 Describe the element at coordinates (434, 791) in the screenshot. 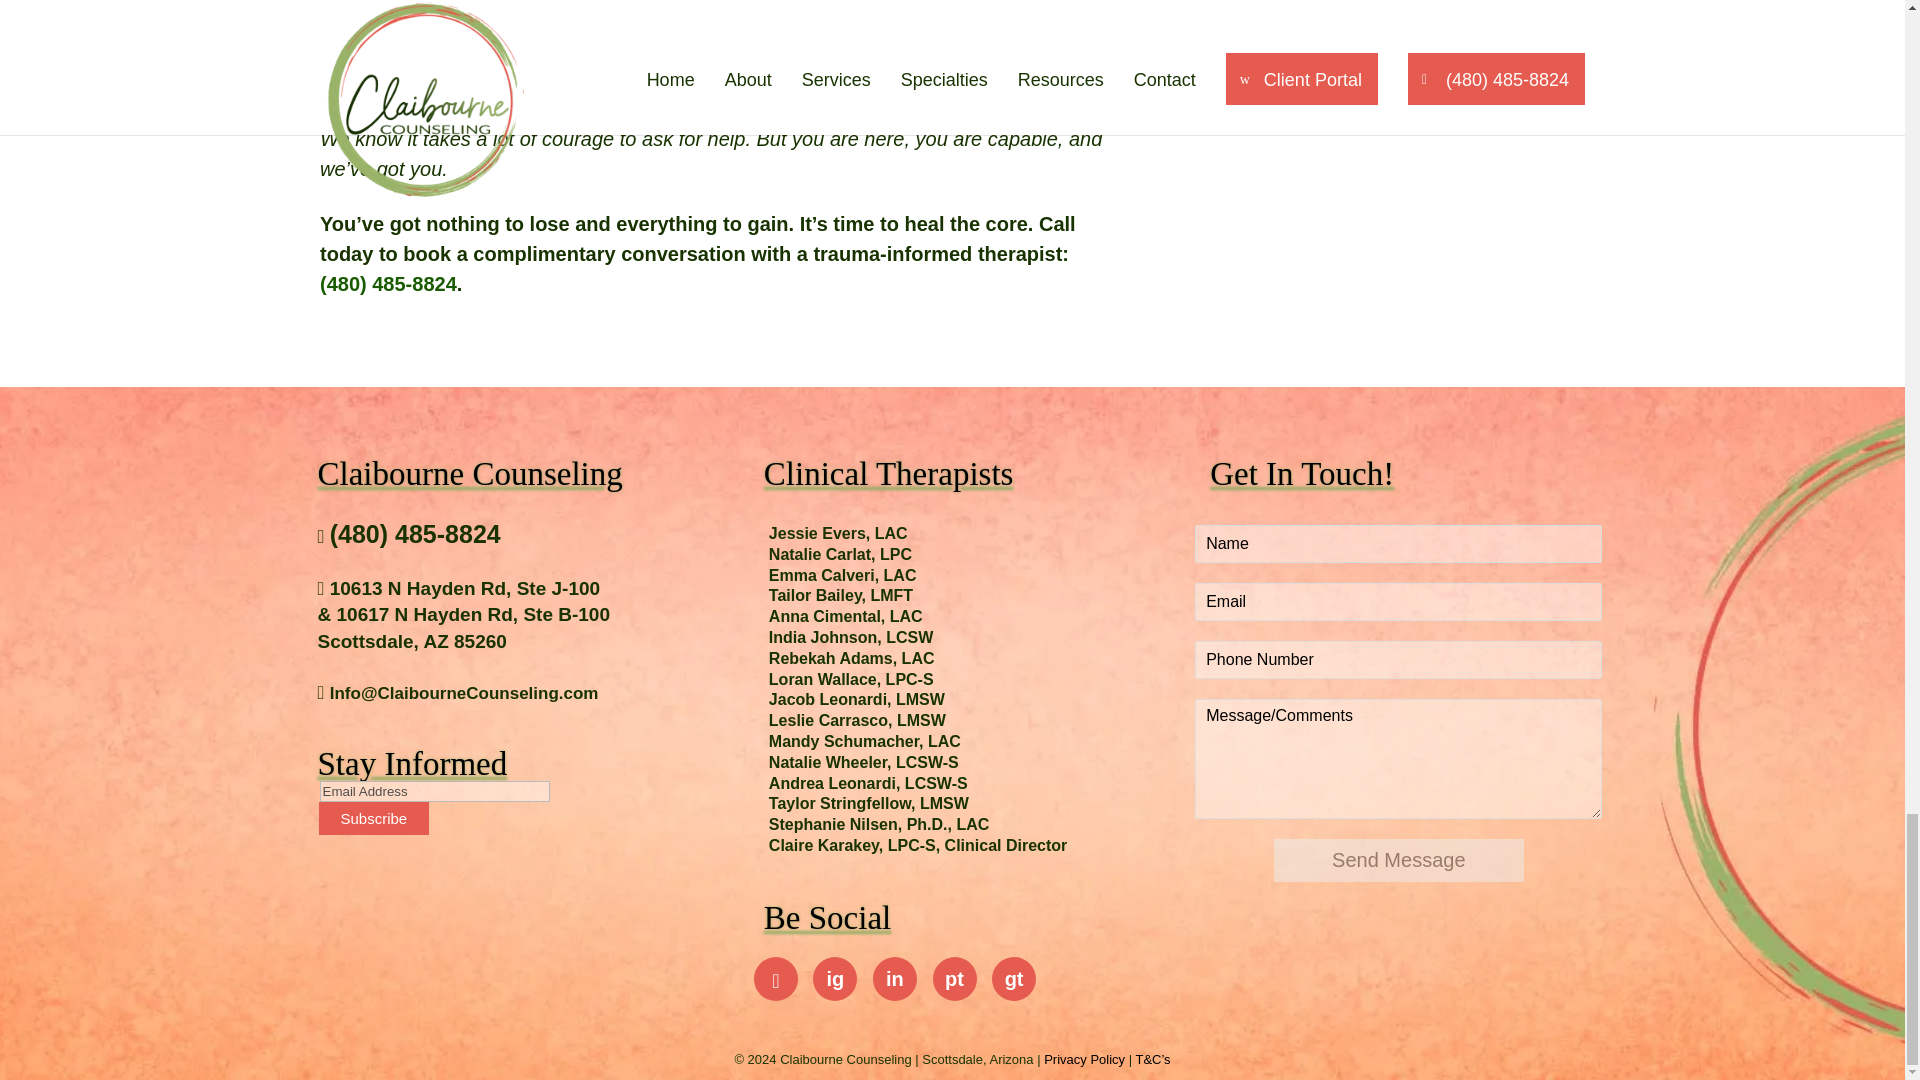

I see `Email Address` at that location.